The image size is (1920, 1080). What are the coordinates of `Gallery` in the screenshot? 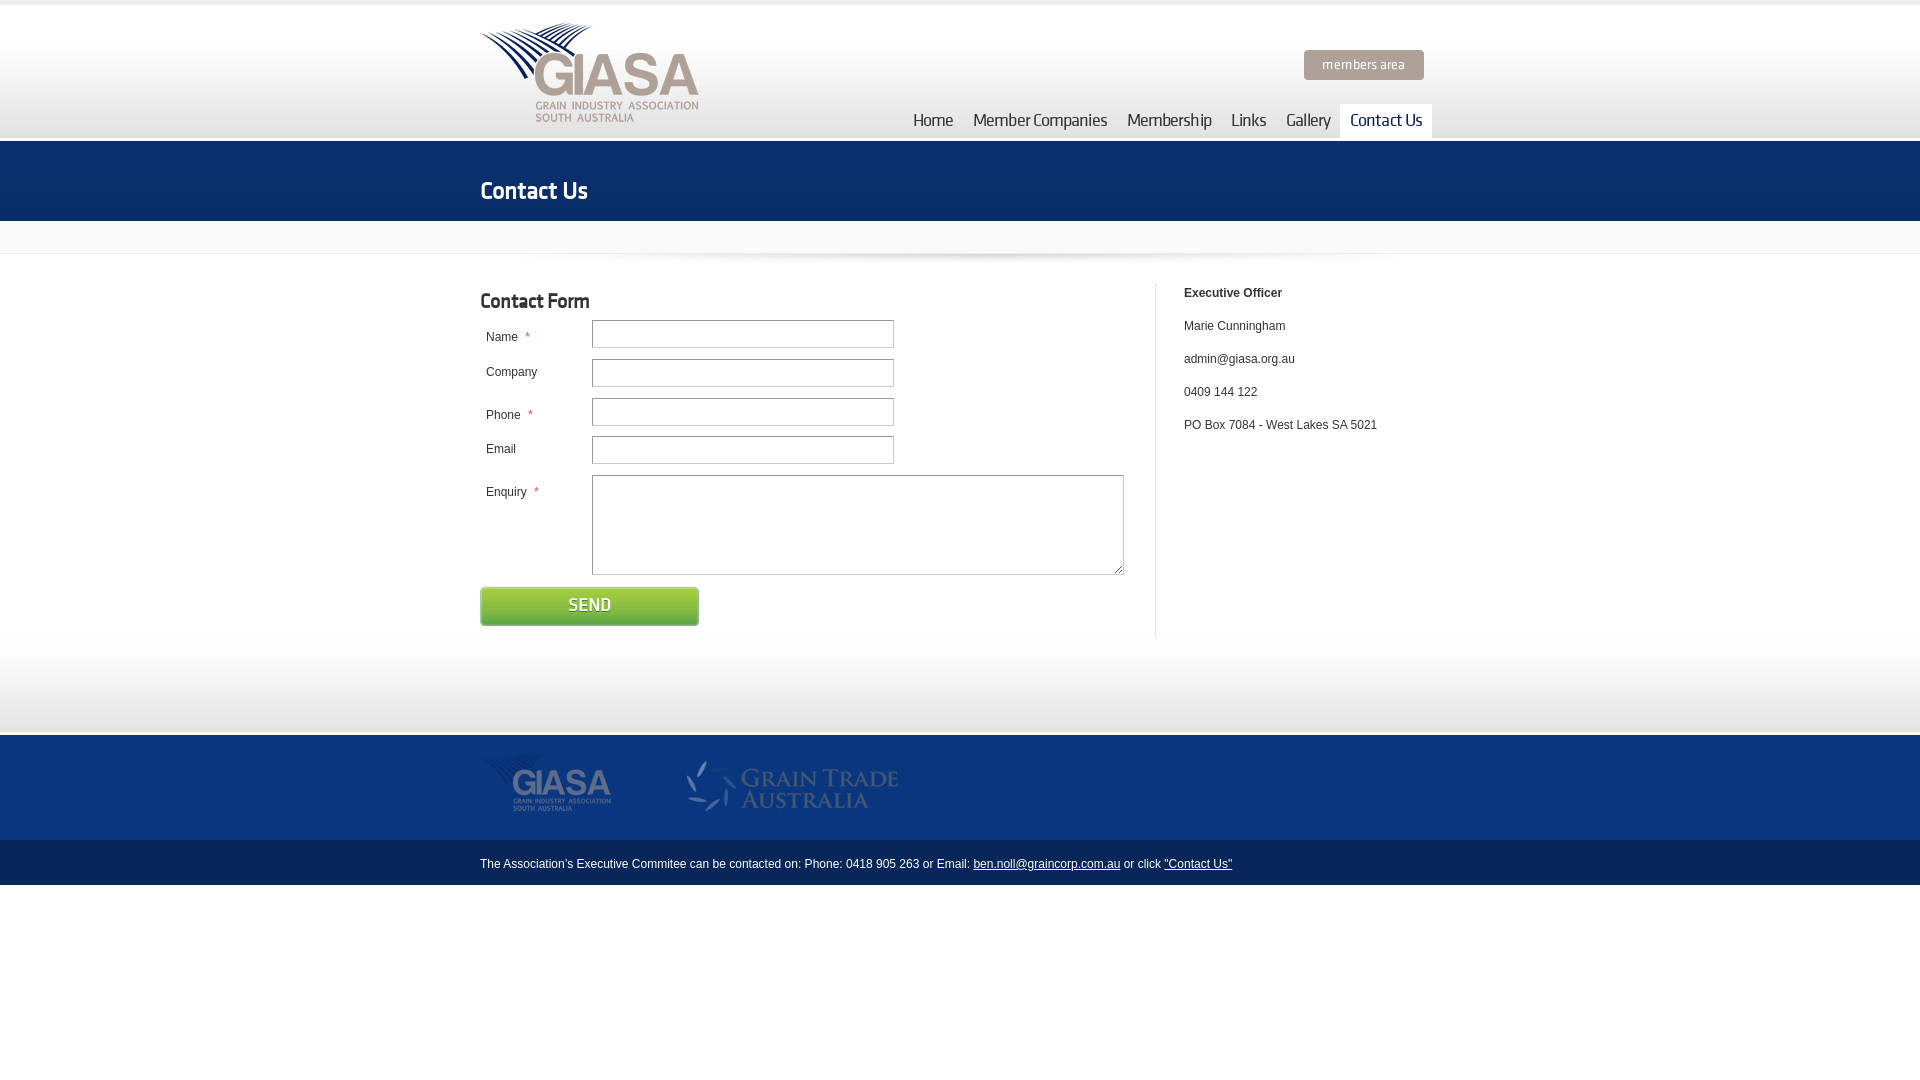 It's located at (1308, 121).